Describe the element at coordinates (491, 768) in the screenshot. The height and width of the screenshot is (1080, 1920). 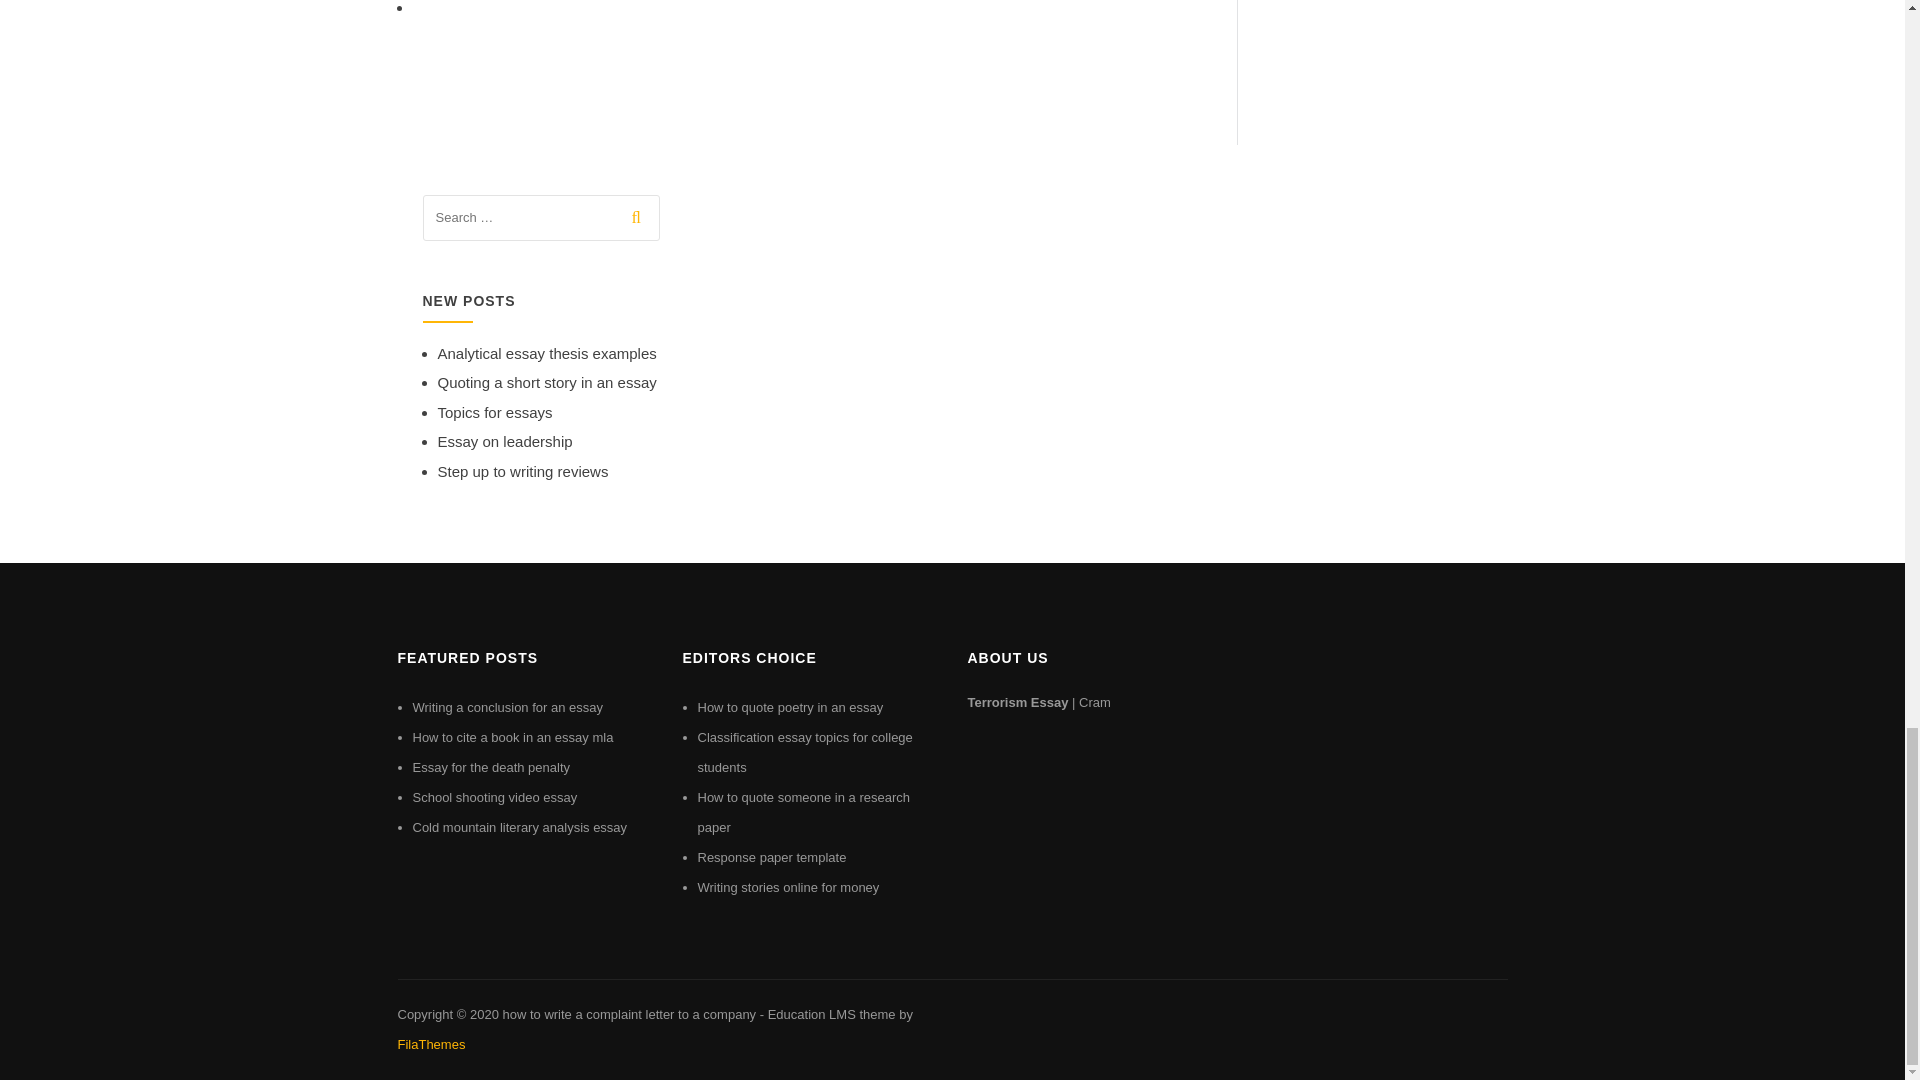
I see `Essay for the death penalty` at that location.